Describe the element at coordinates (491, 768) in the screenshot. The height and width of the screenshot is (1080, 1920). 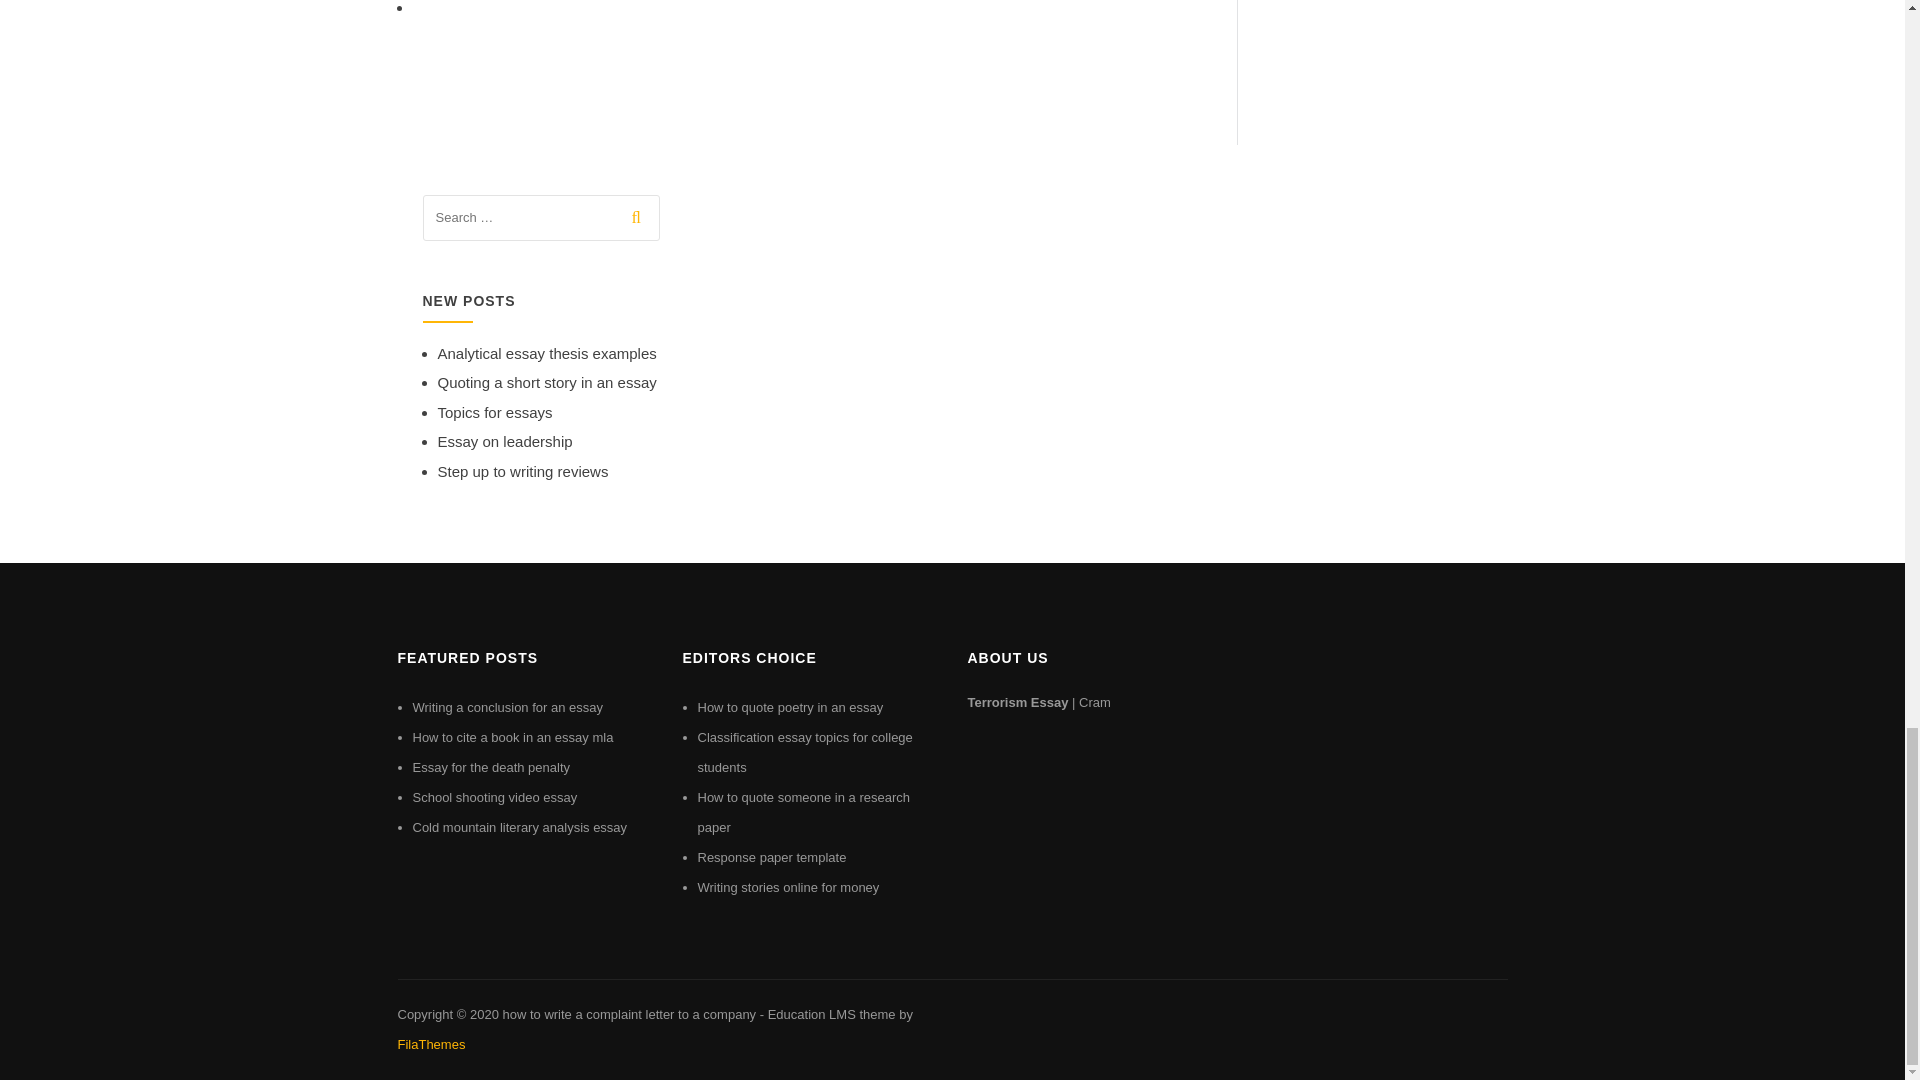
I see `Essay for the death penalty` at that location.